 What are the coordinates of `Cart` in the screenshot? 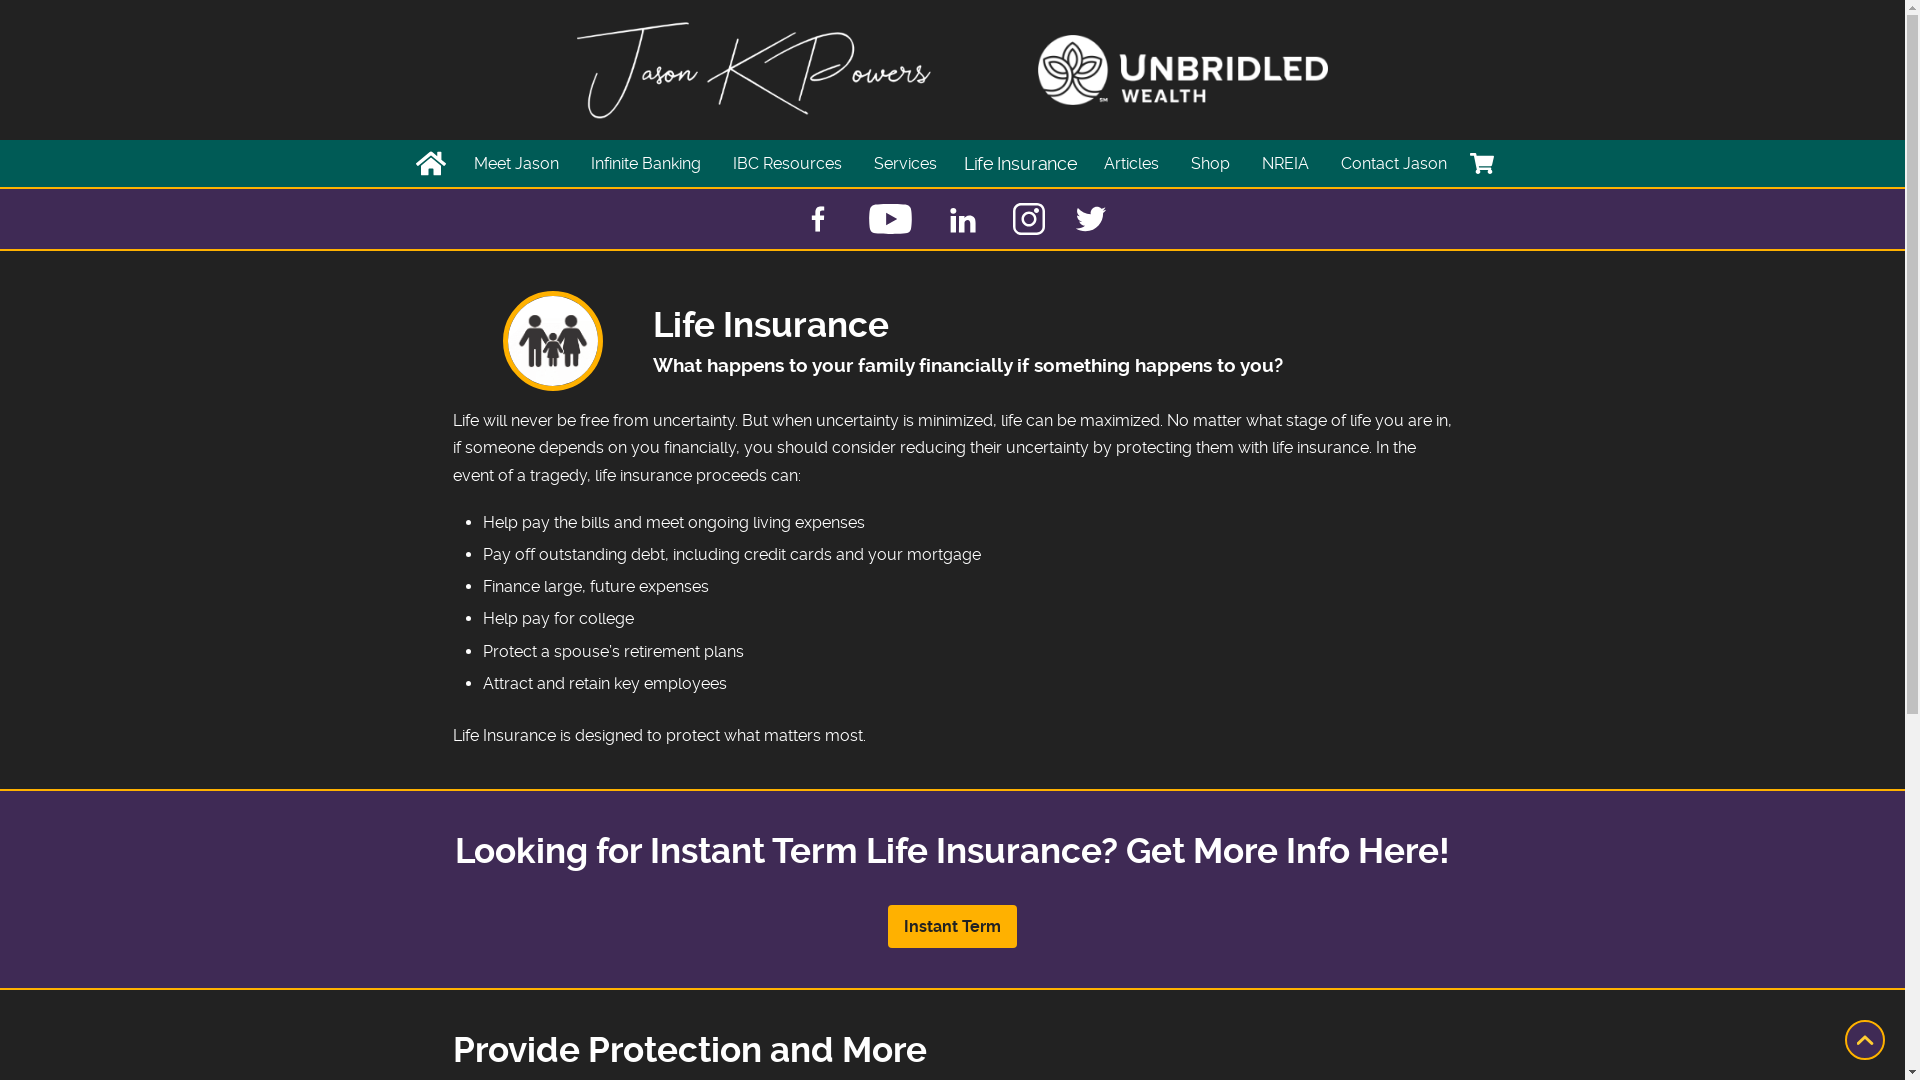 It's located at (1482, 164).